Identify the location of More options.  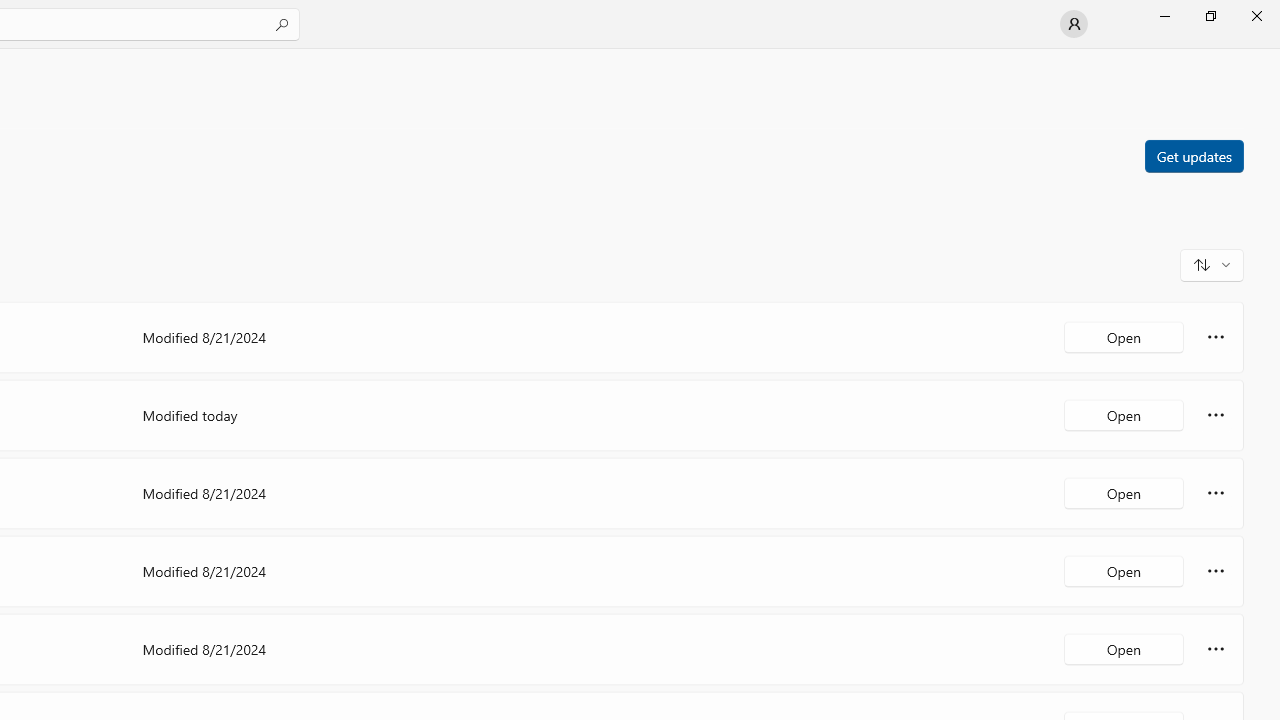
(1216, 648).